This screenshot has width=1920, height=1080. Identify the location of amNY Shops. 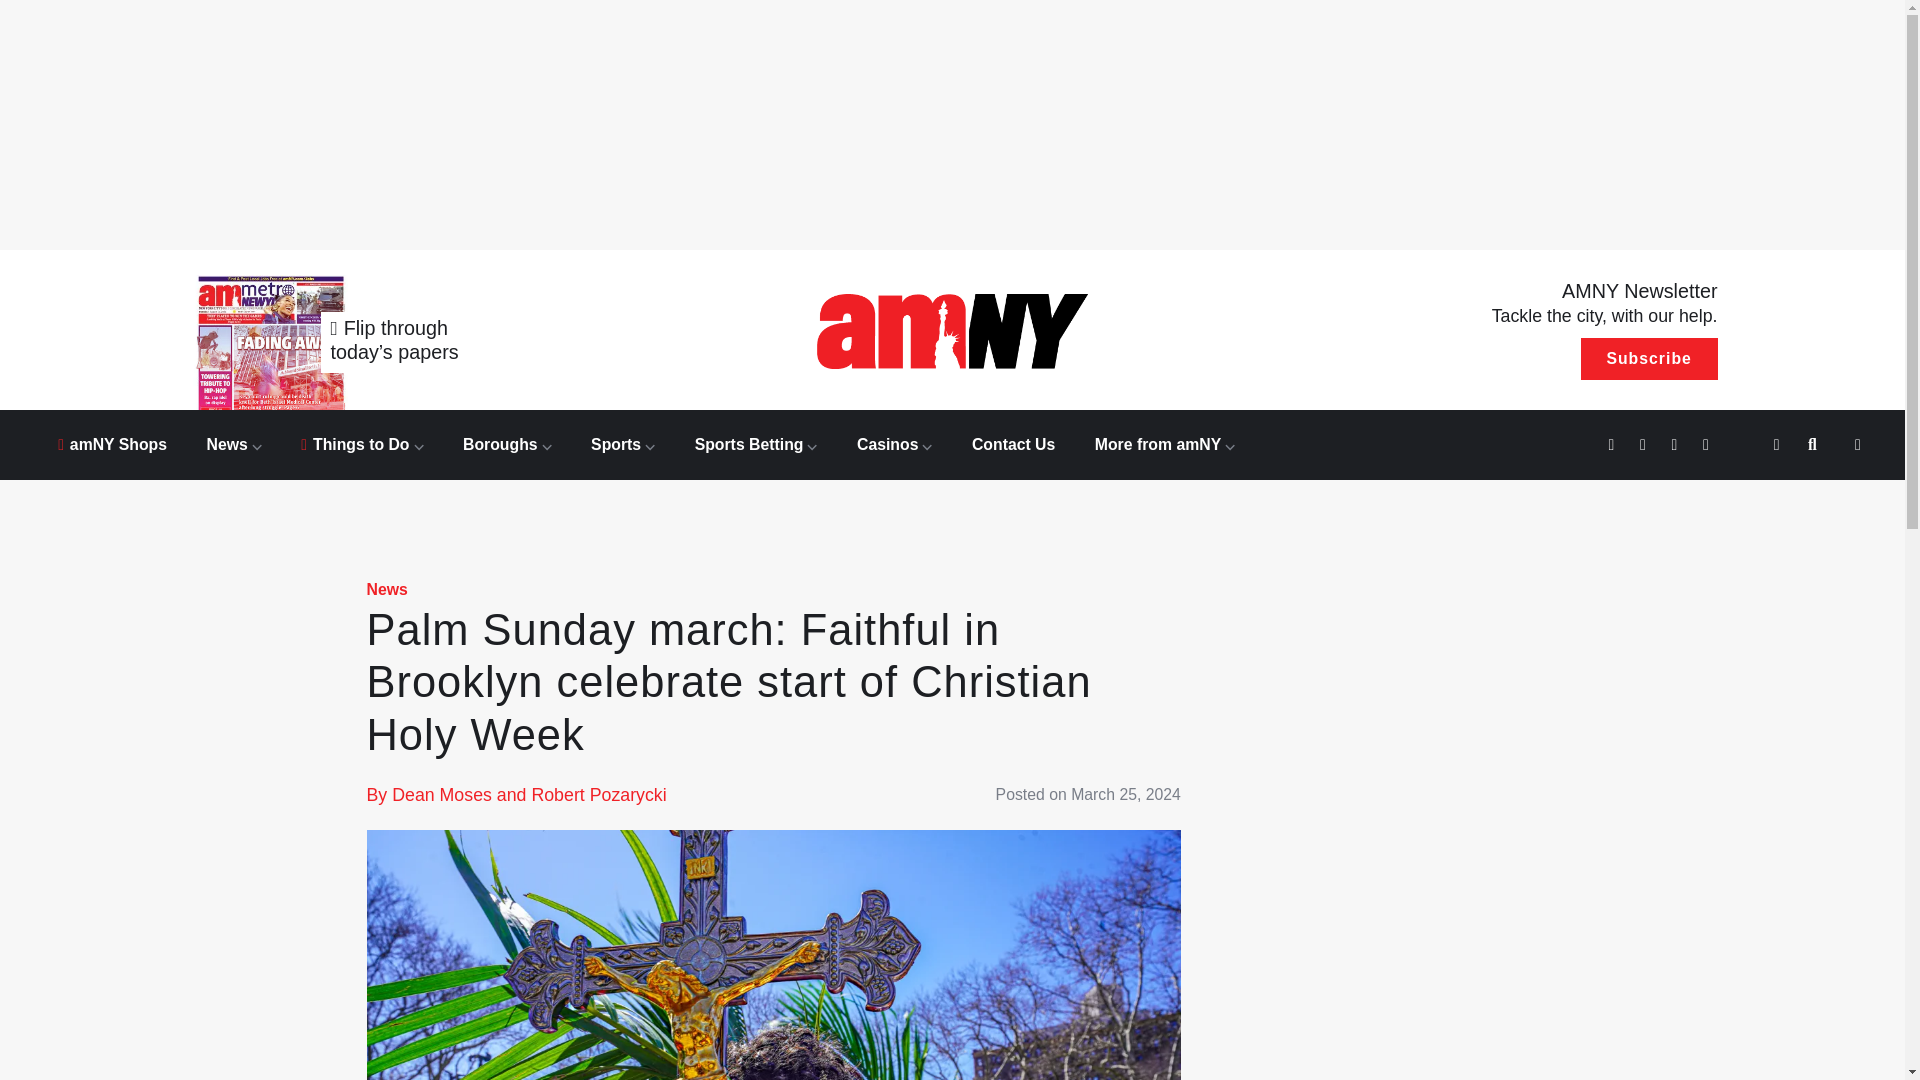
(112, 444).